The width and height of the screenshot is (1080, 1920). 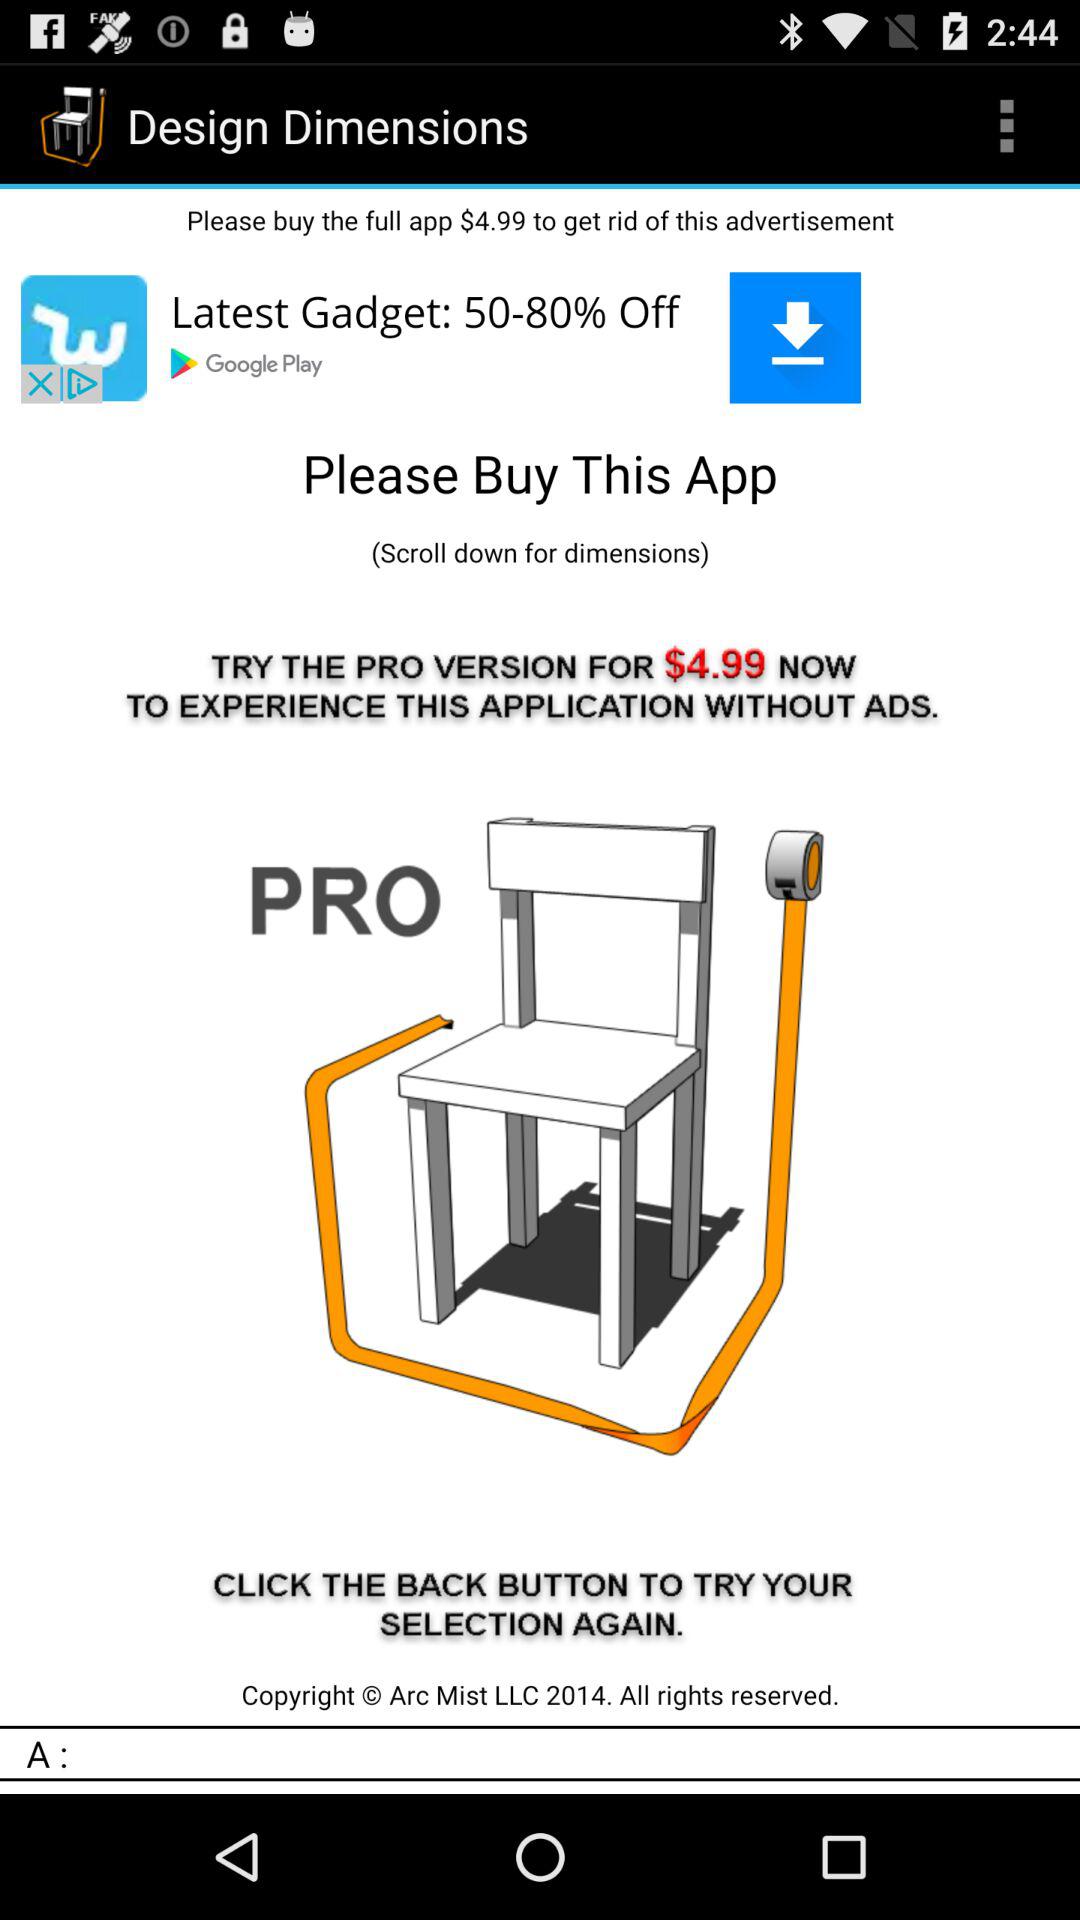 What do you see at coordinates (540, 1694) in the screenshot?
I see `select item above a :  app` at bounding box center [540, 1694].